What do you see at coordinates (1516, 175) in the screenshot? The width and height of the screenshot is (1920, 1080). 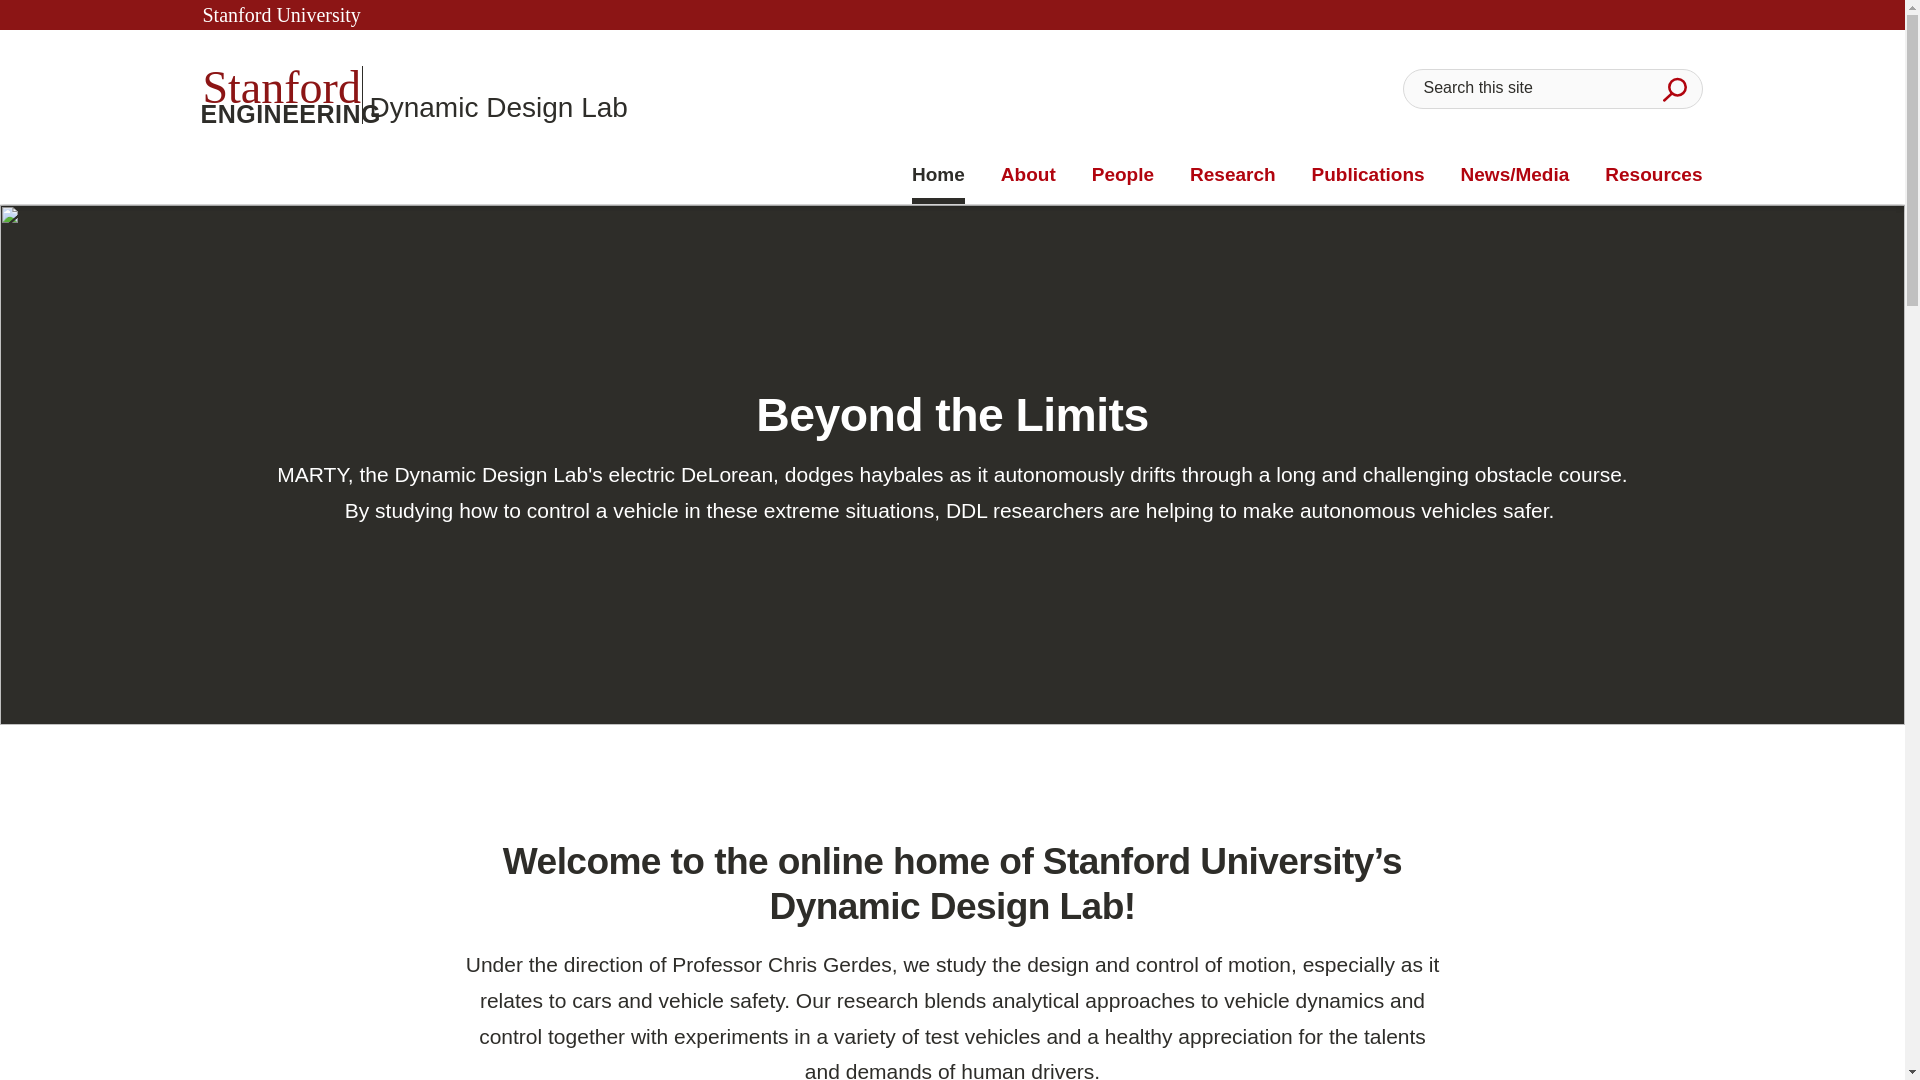 I see `Home` at bounding box center [1516, 175].